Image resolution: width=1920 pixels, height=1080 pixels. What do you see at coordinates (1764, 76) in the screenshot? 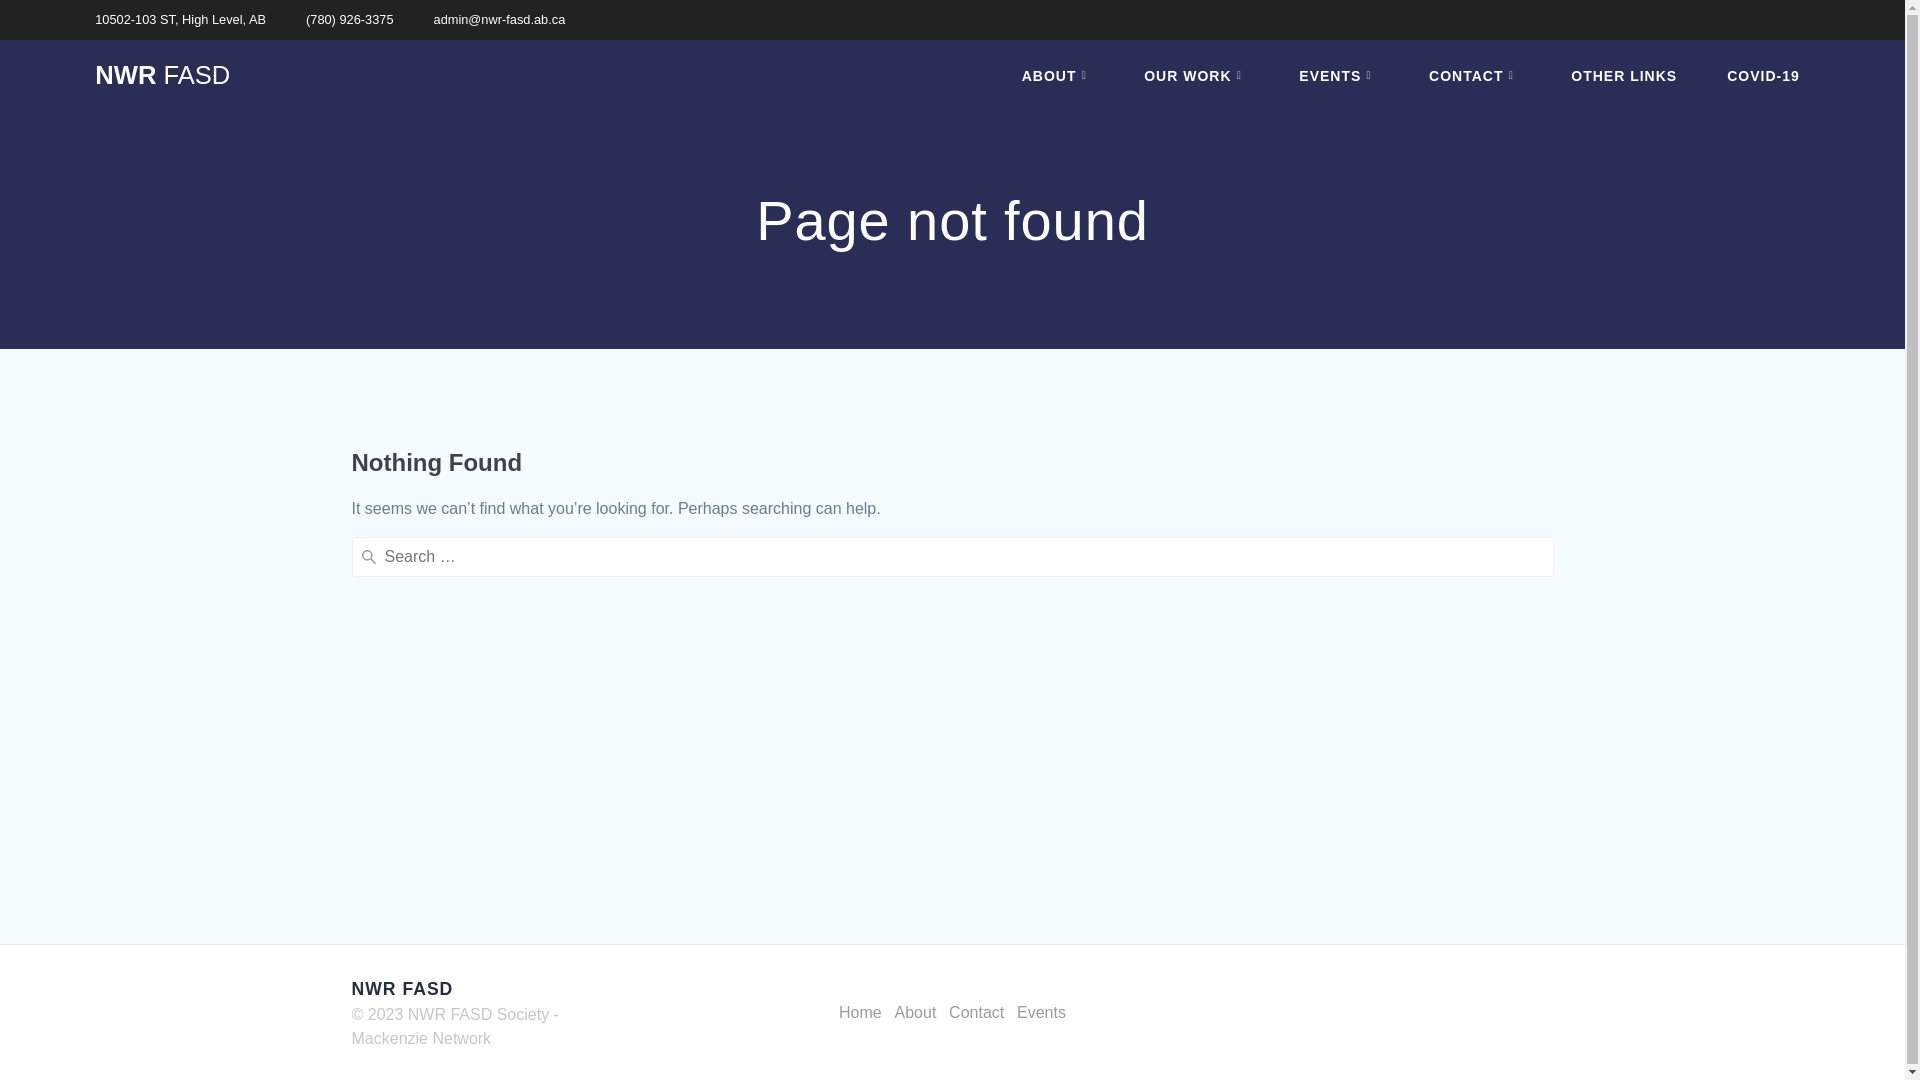
I see `COVID-19` at bounding box center [1764, 76].